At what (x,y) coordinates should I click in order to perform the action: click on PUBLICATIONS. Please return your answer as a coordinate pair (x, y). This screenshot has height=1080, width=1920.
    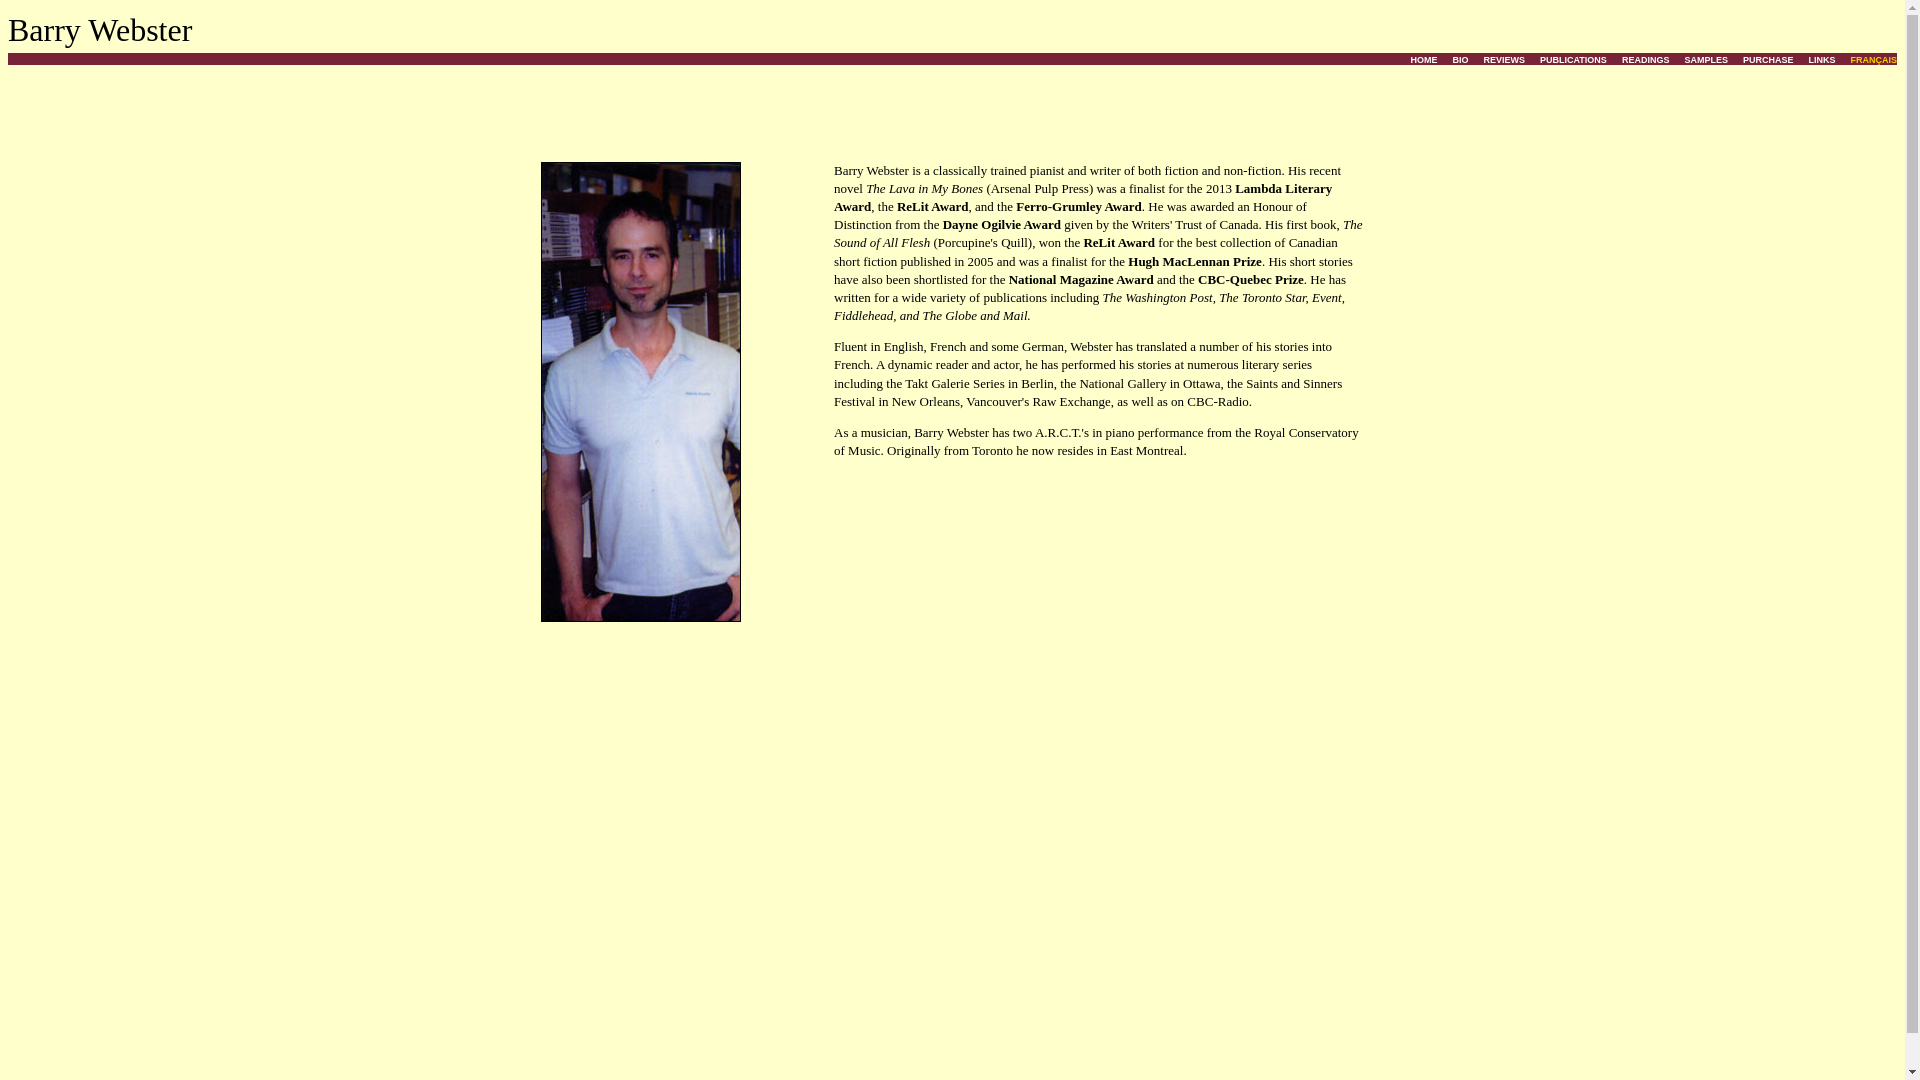
    Looking at the image, I should click on (1574, 60).